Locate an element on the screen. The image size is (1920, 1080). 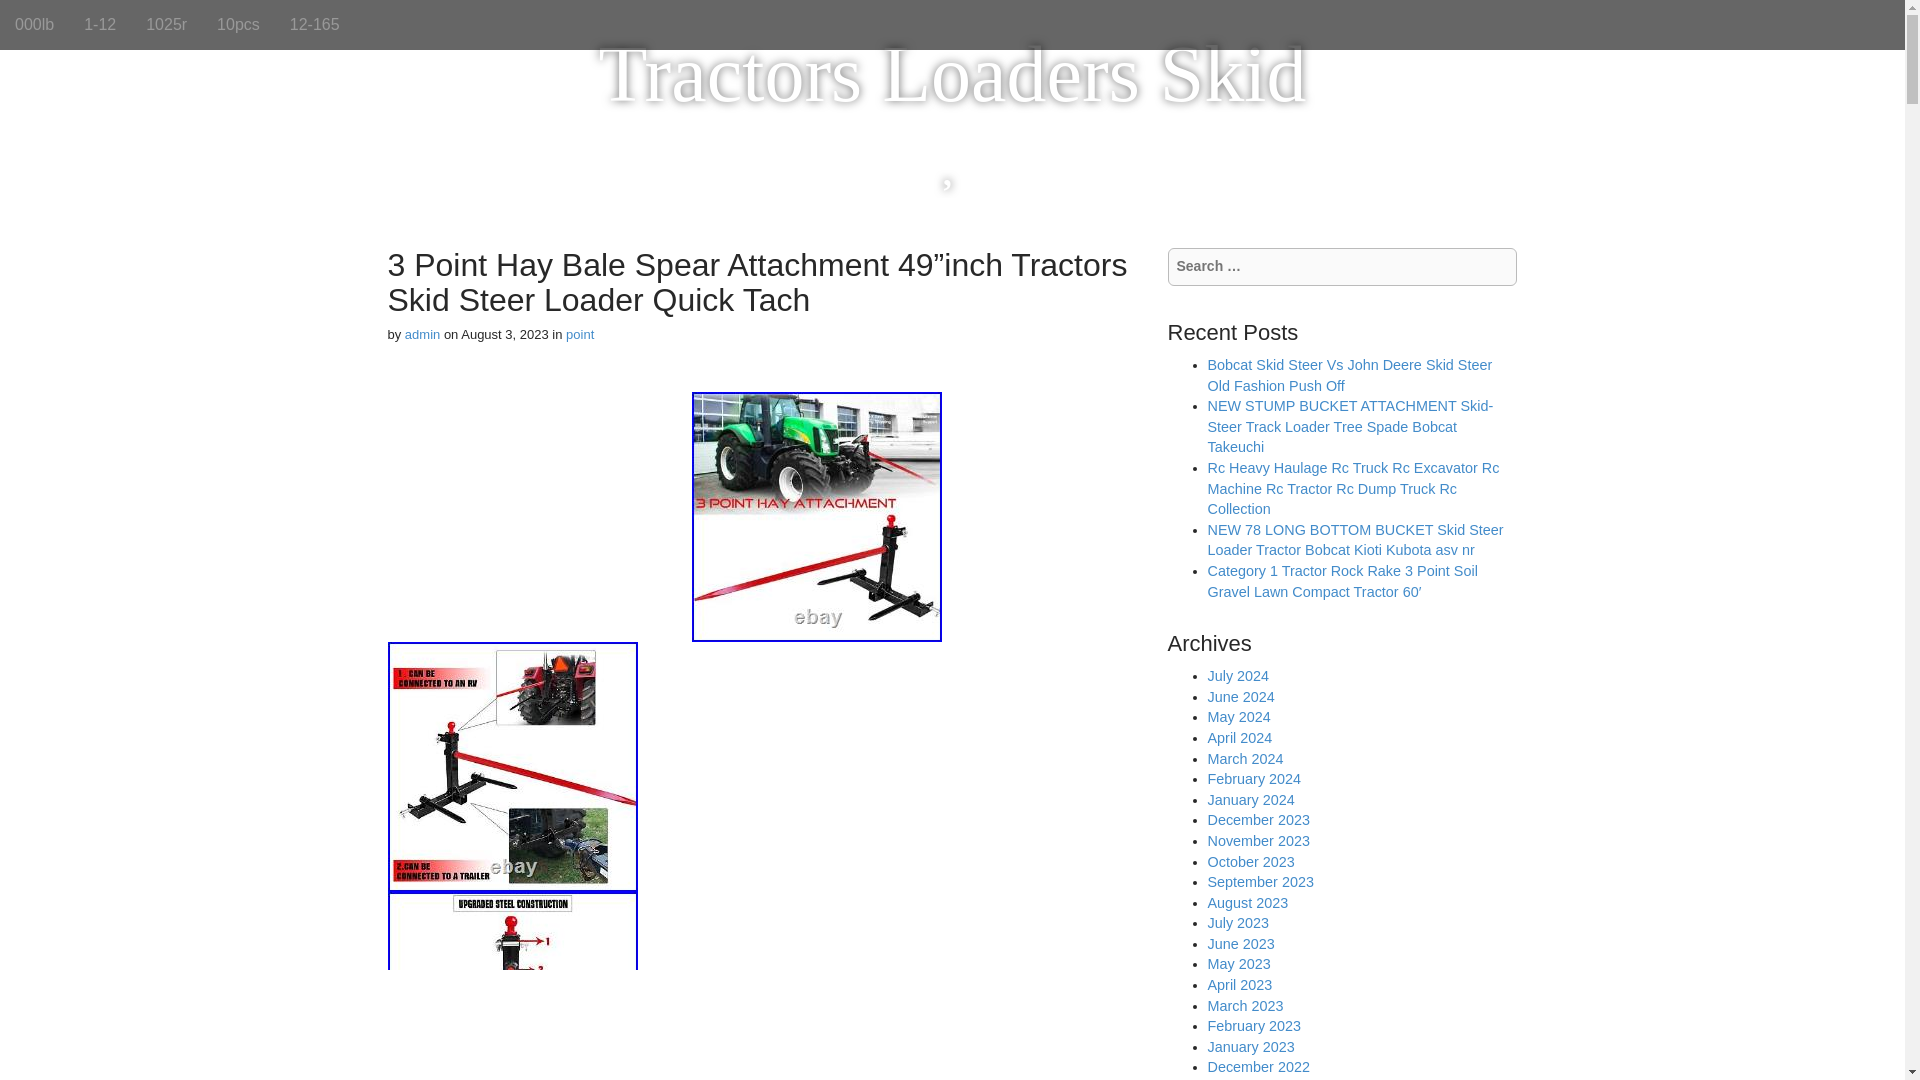
admin is located at coordinates (422, 334).